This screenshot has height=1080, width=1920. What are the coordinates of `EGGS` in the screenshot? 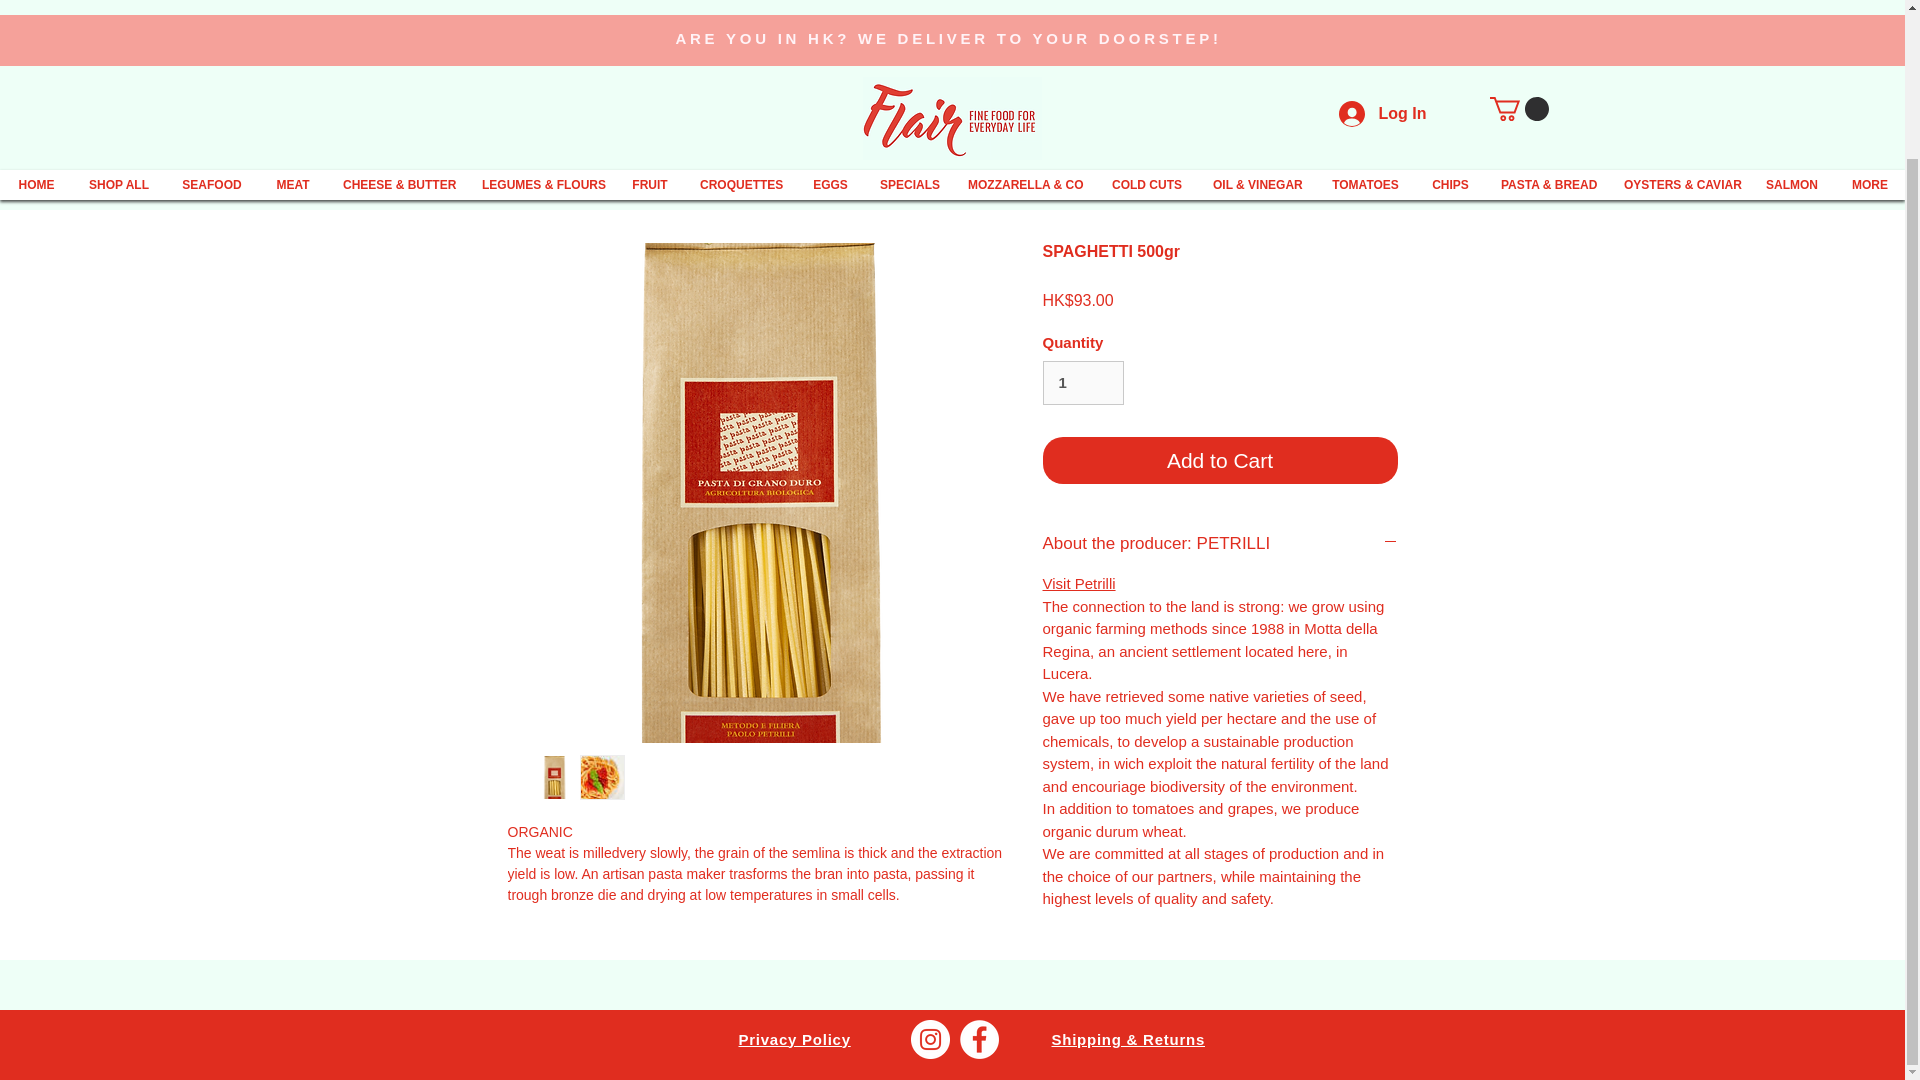 It's located at (830, 19).